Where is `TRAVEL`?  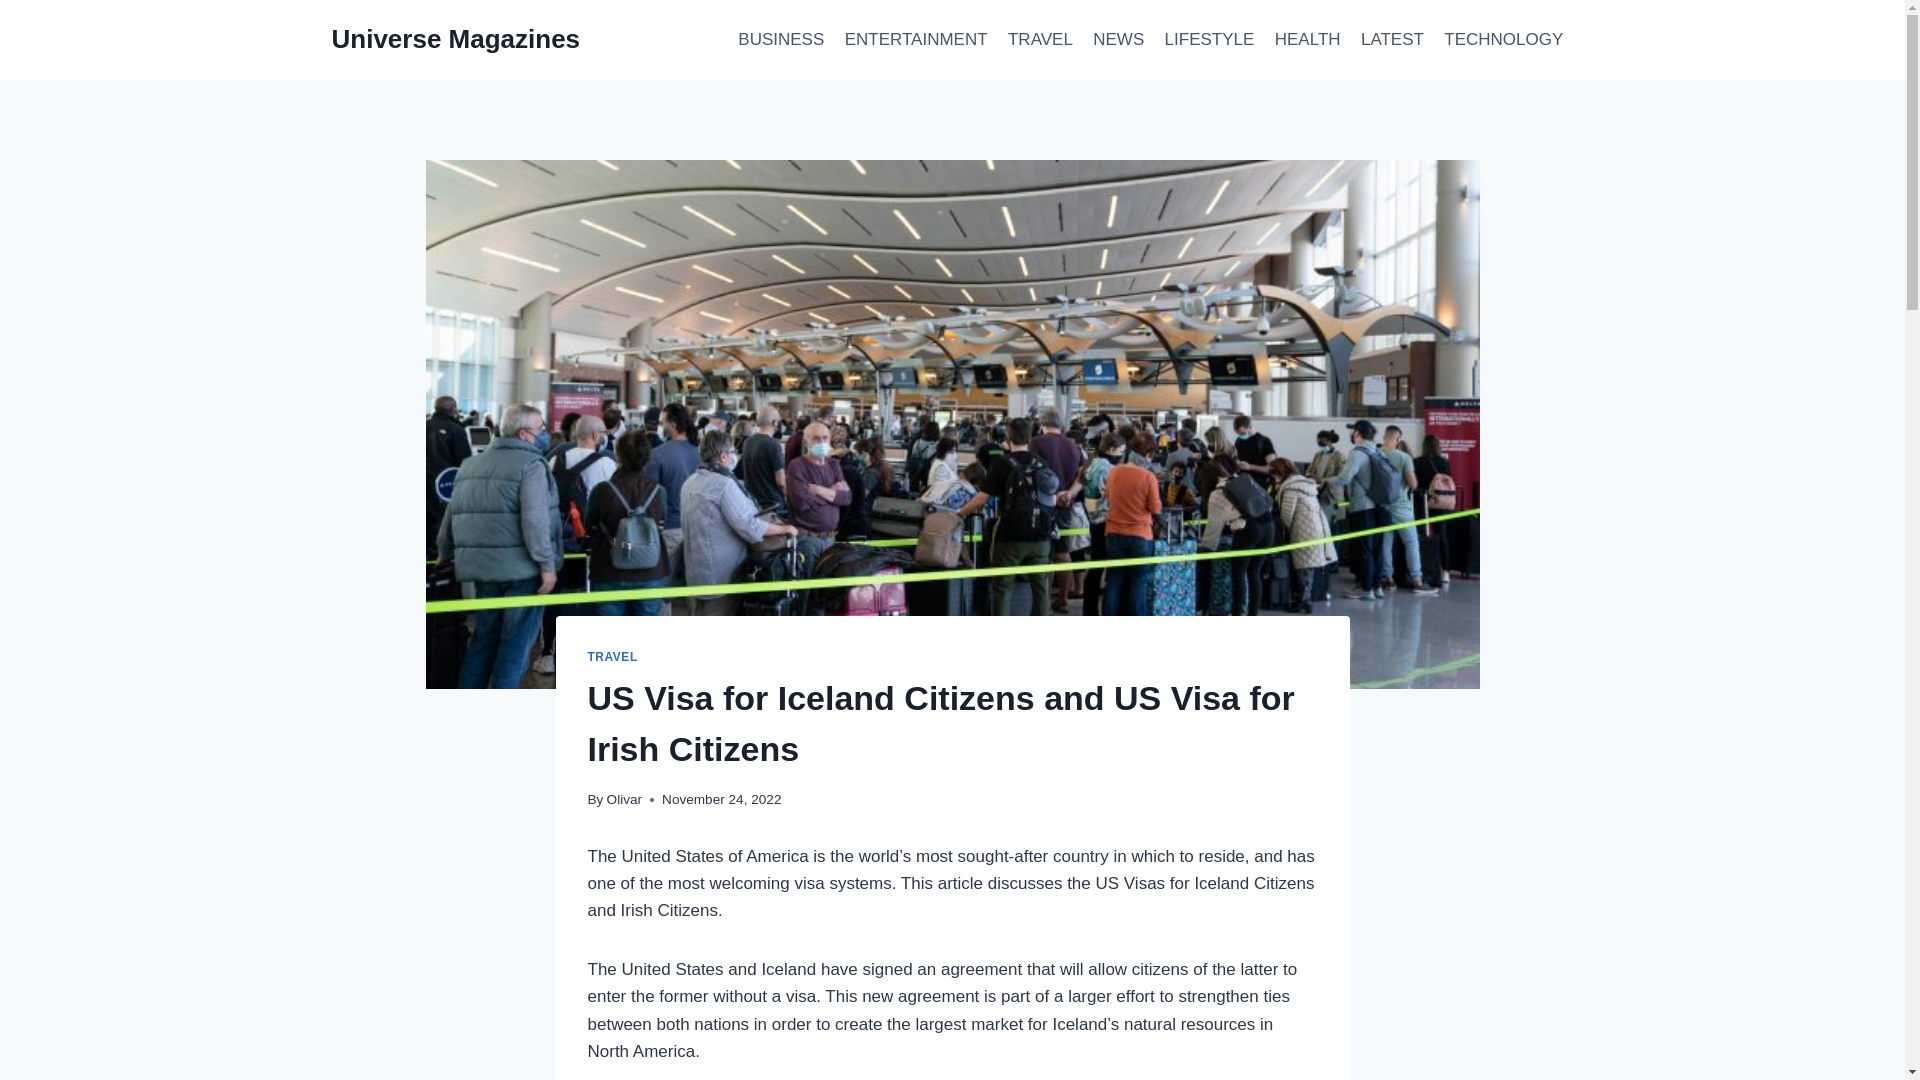
TRAVEL is located at coordinates (612, 657).